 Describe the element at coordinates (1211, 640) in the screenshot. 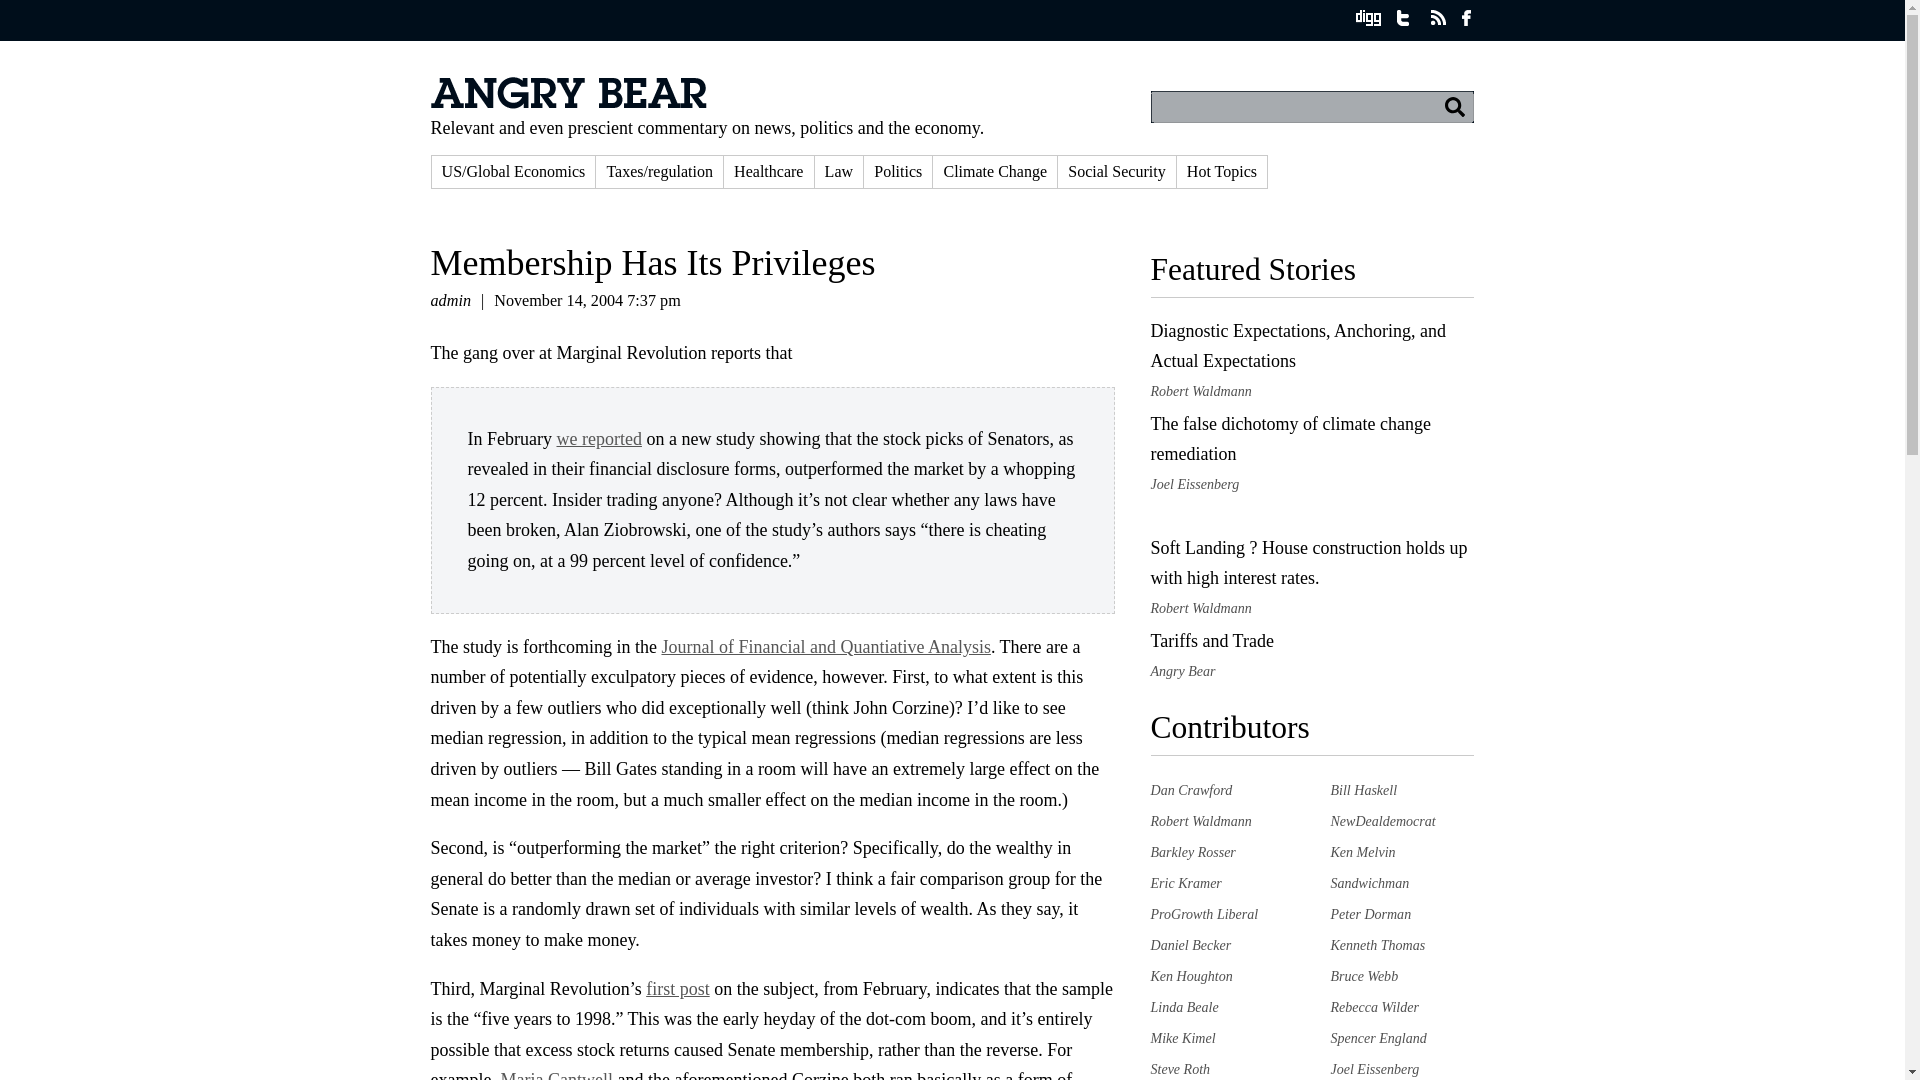

I see `Tariffs and Trade` at that location.